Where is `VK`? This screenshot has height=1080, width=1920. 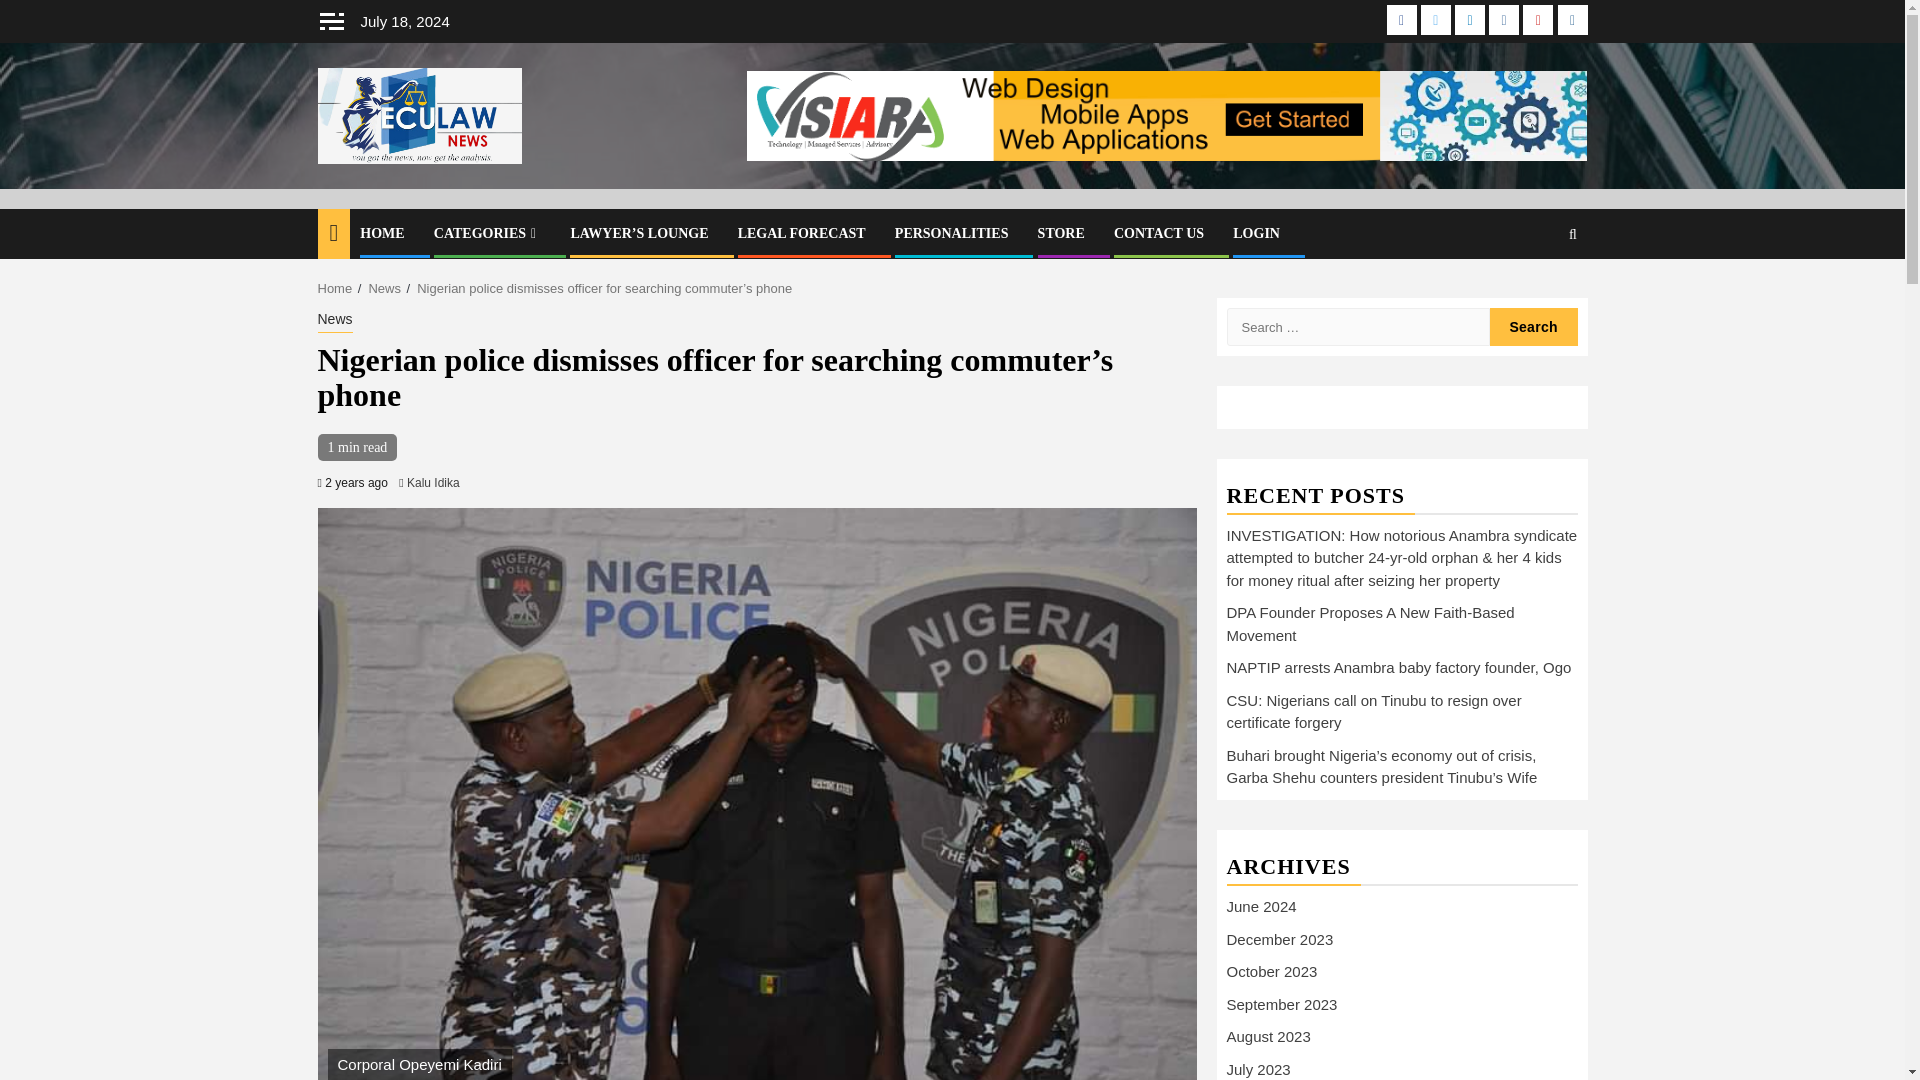 VK is located at coordinates (1504, 20).